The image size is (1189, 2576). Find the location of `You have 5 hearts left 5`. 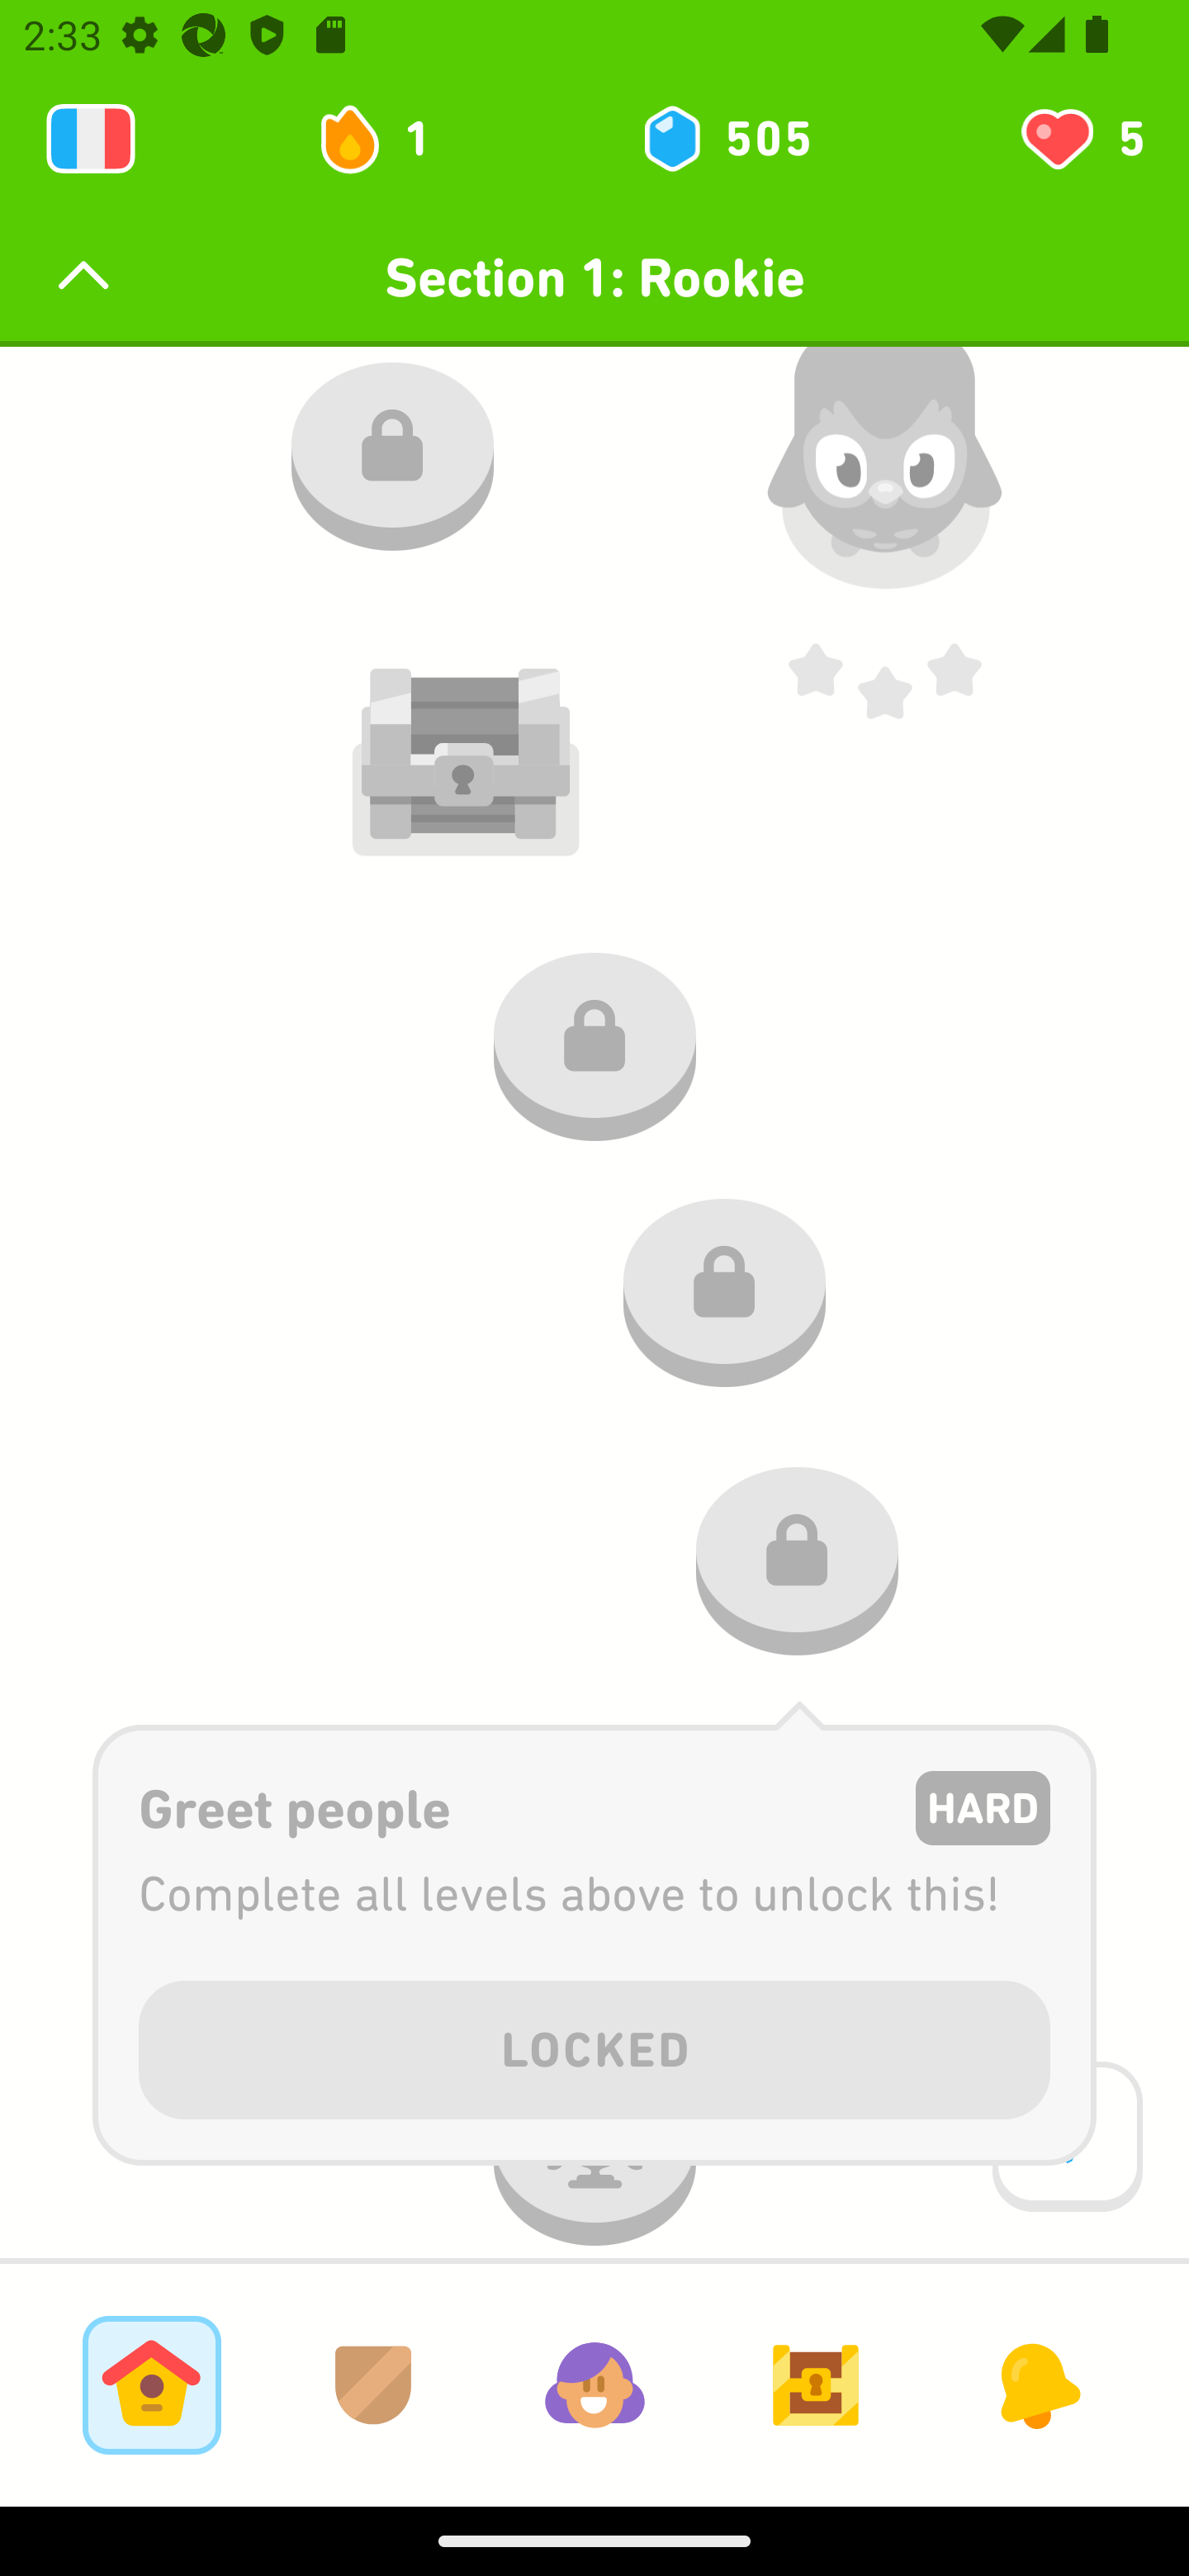

You have 5 hearts left 5 is located at coordinates (1080, 139).